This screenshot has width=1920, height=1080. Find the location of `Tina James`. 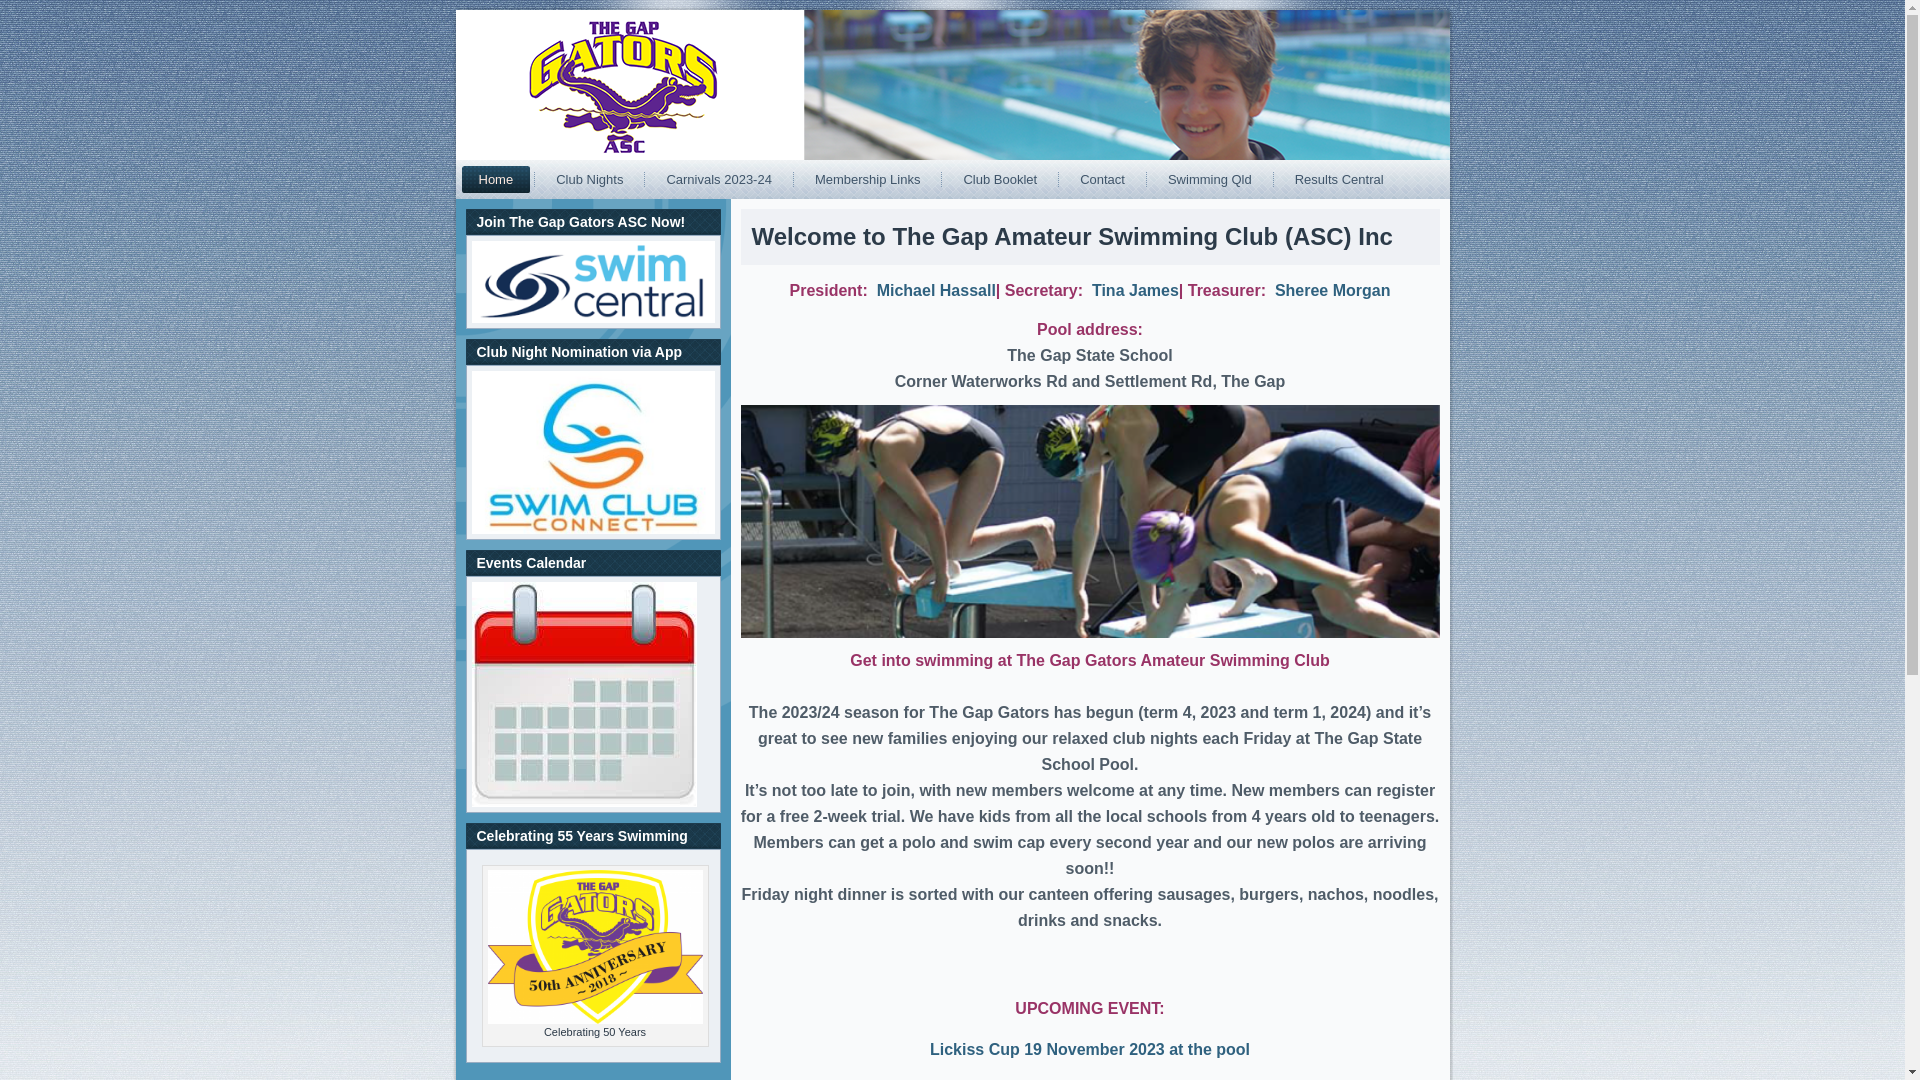

Tina James is located at coordinates (1136, 290).